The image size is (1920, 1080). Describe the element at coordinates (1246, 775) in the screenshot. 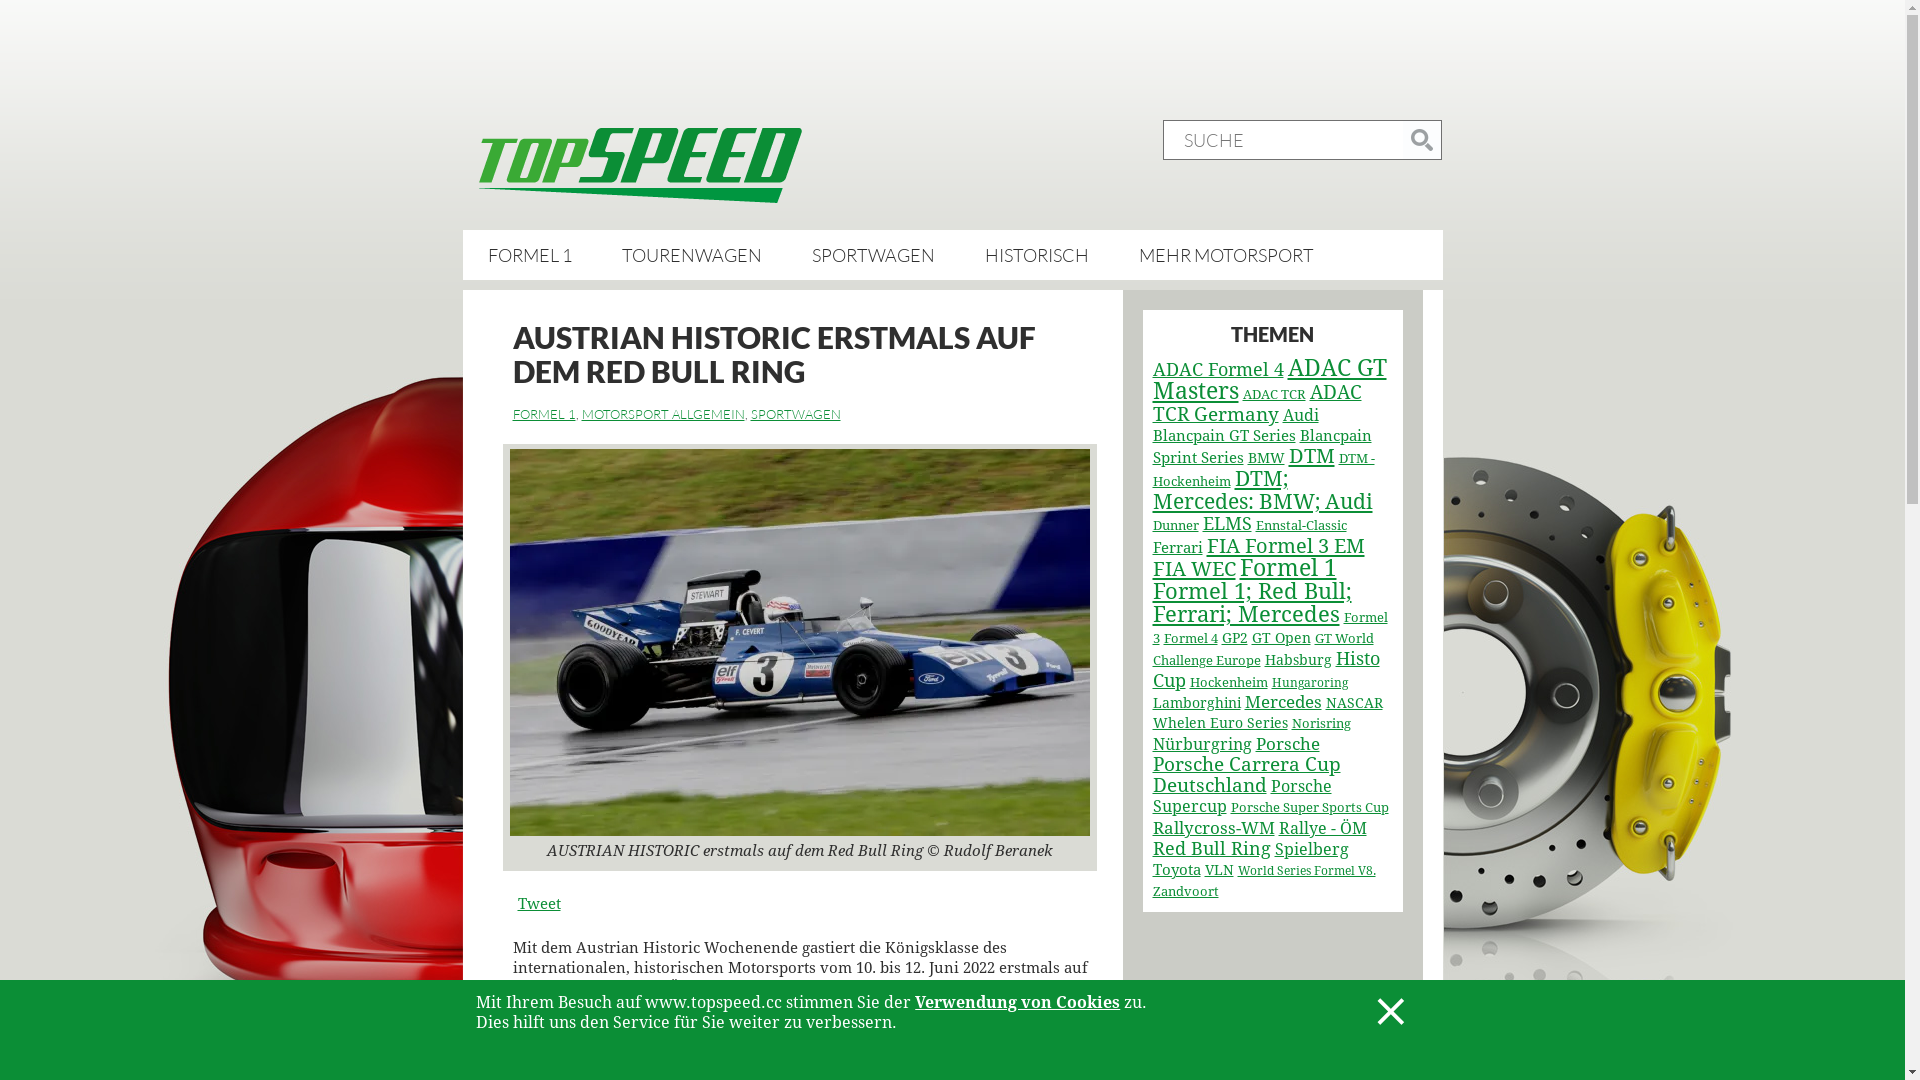

I see `Porsche Carrera Cup Deutschland` at that location.